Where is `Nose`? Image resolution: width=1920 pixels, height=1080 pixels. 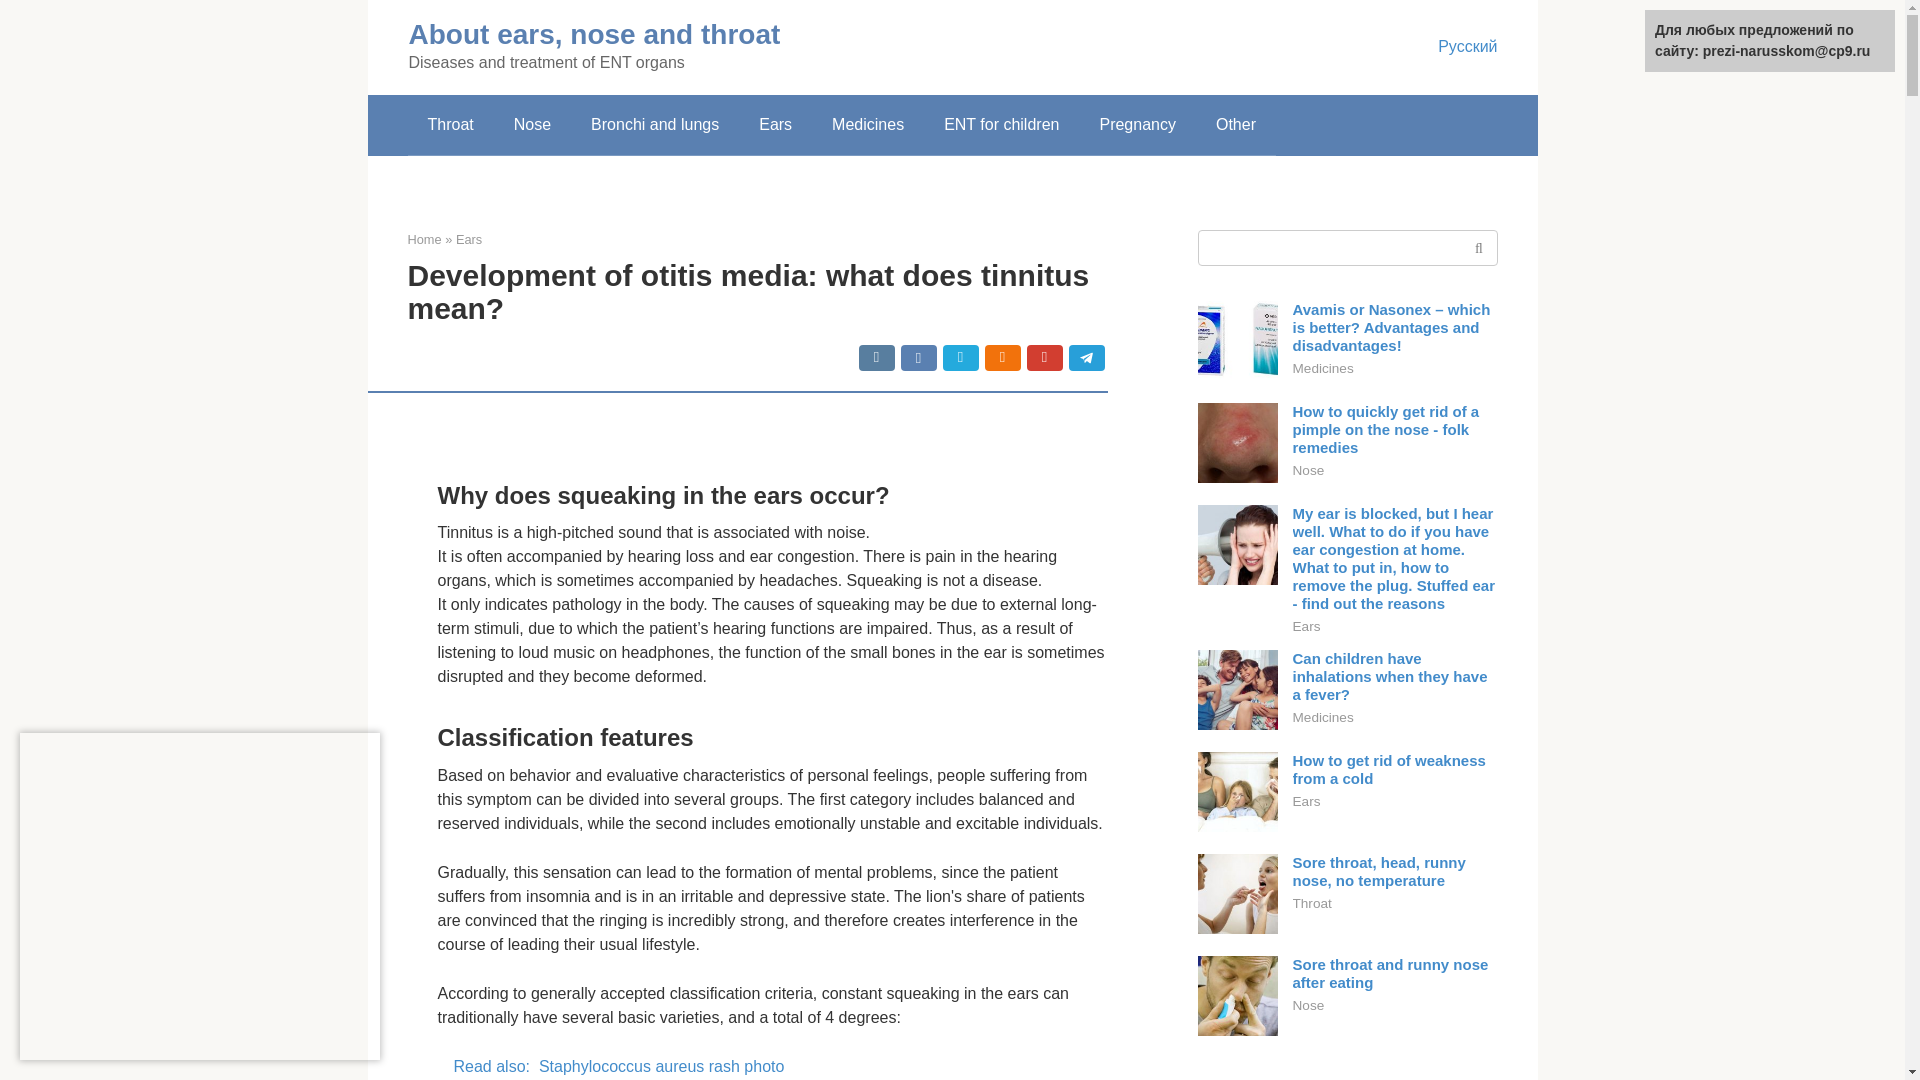 Nose is located at coordinates (532, 125).